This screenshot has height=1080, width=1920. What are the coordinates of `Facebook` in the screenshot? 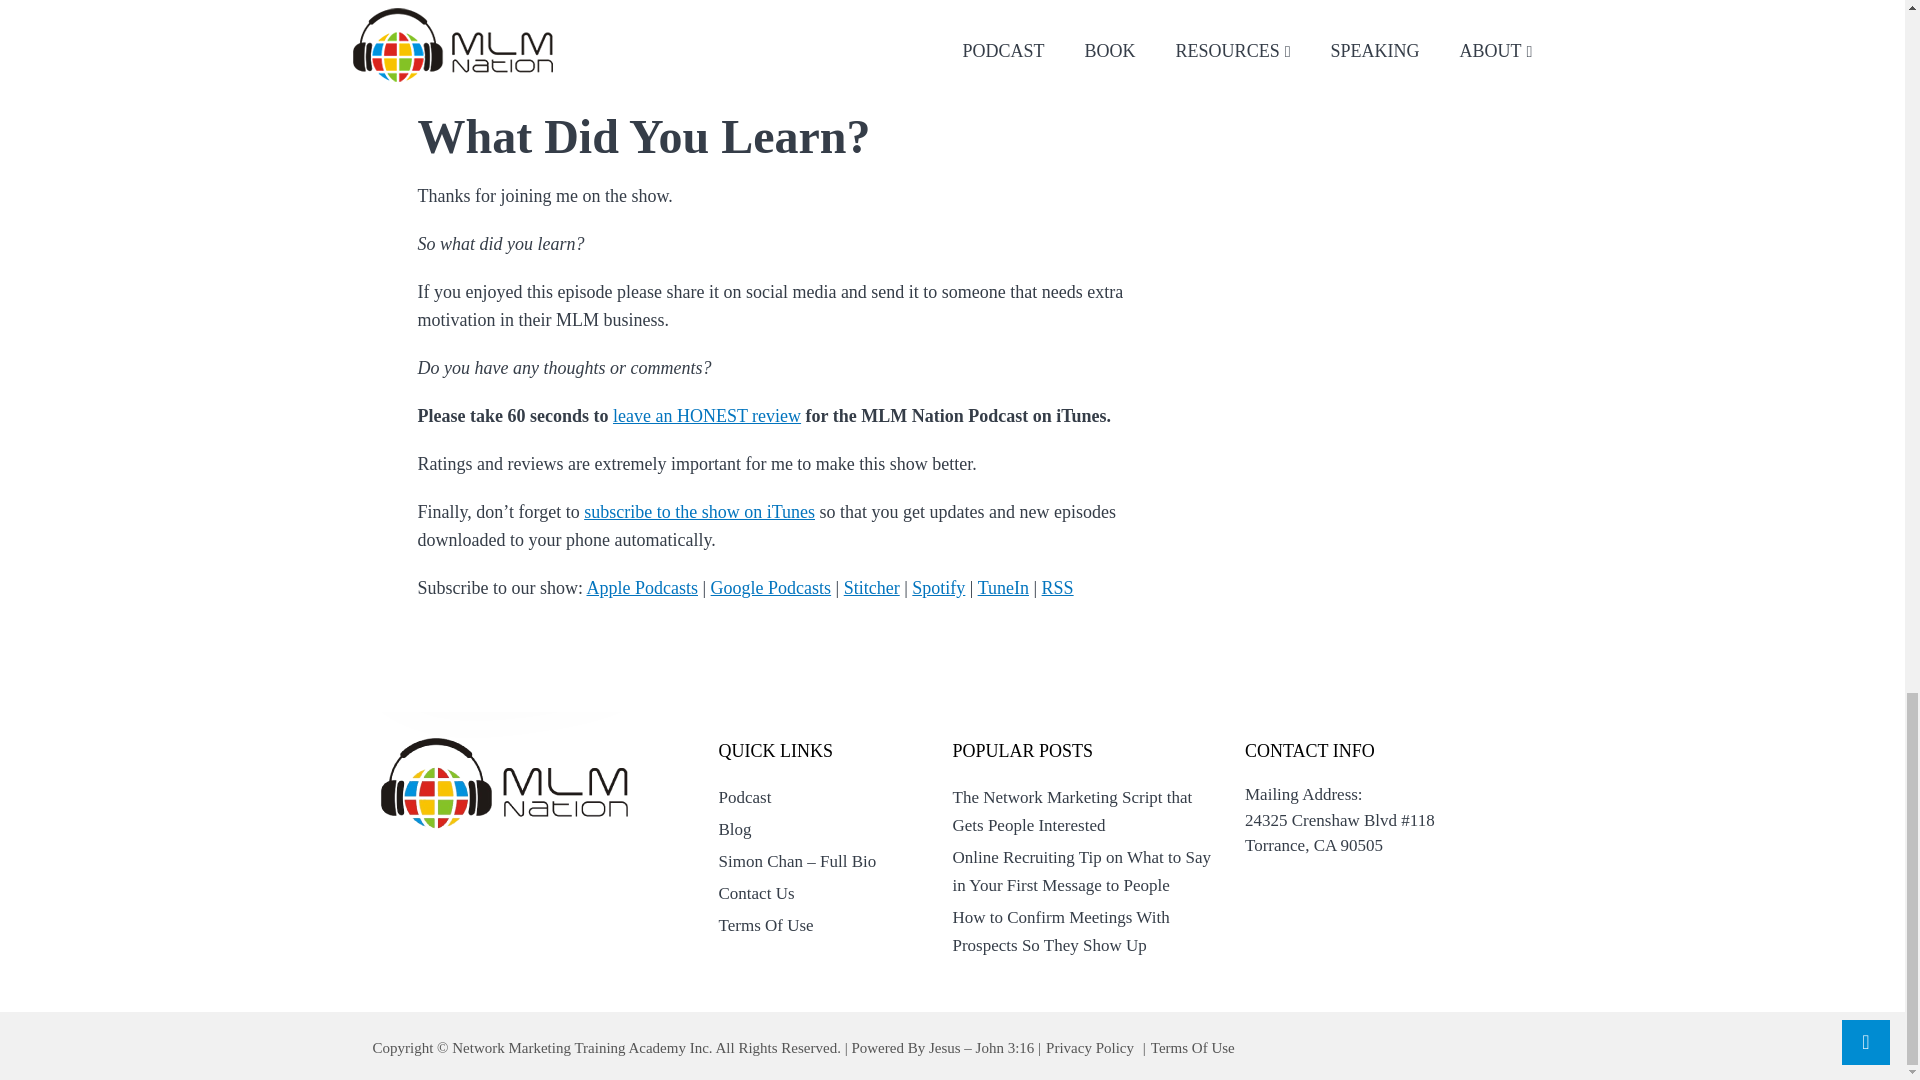 It's located at (496, 22).